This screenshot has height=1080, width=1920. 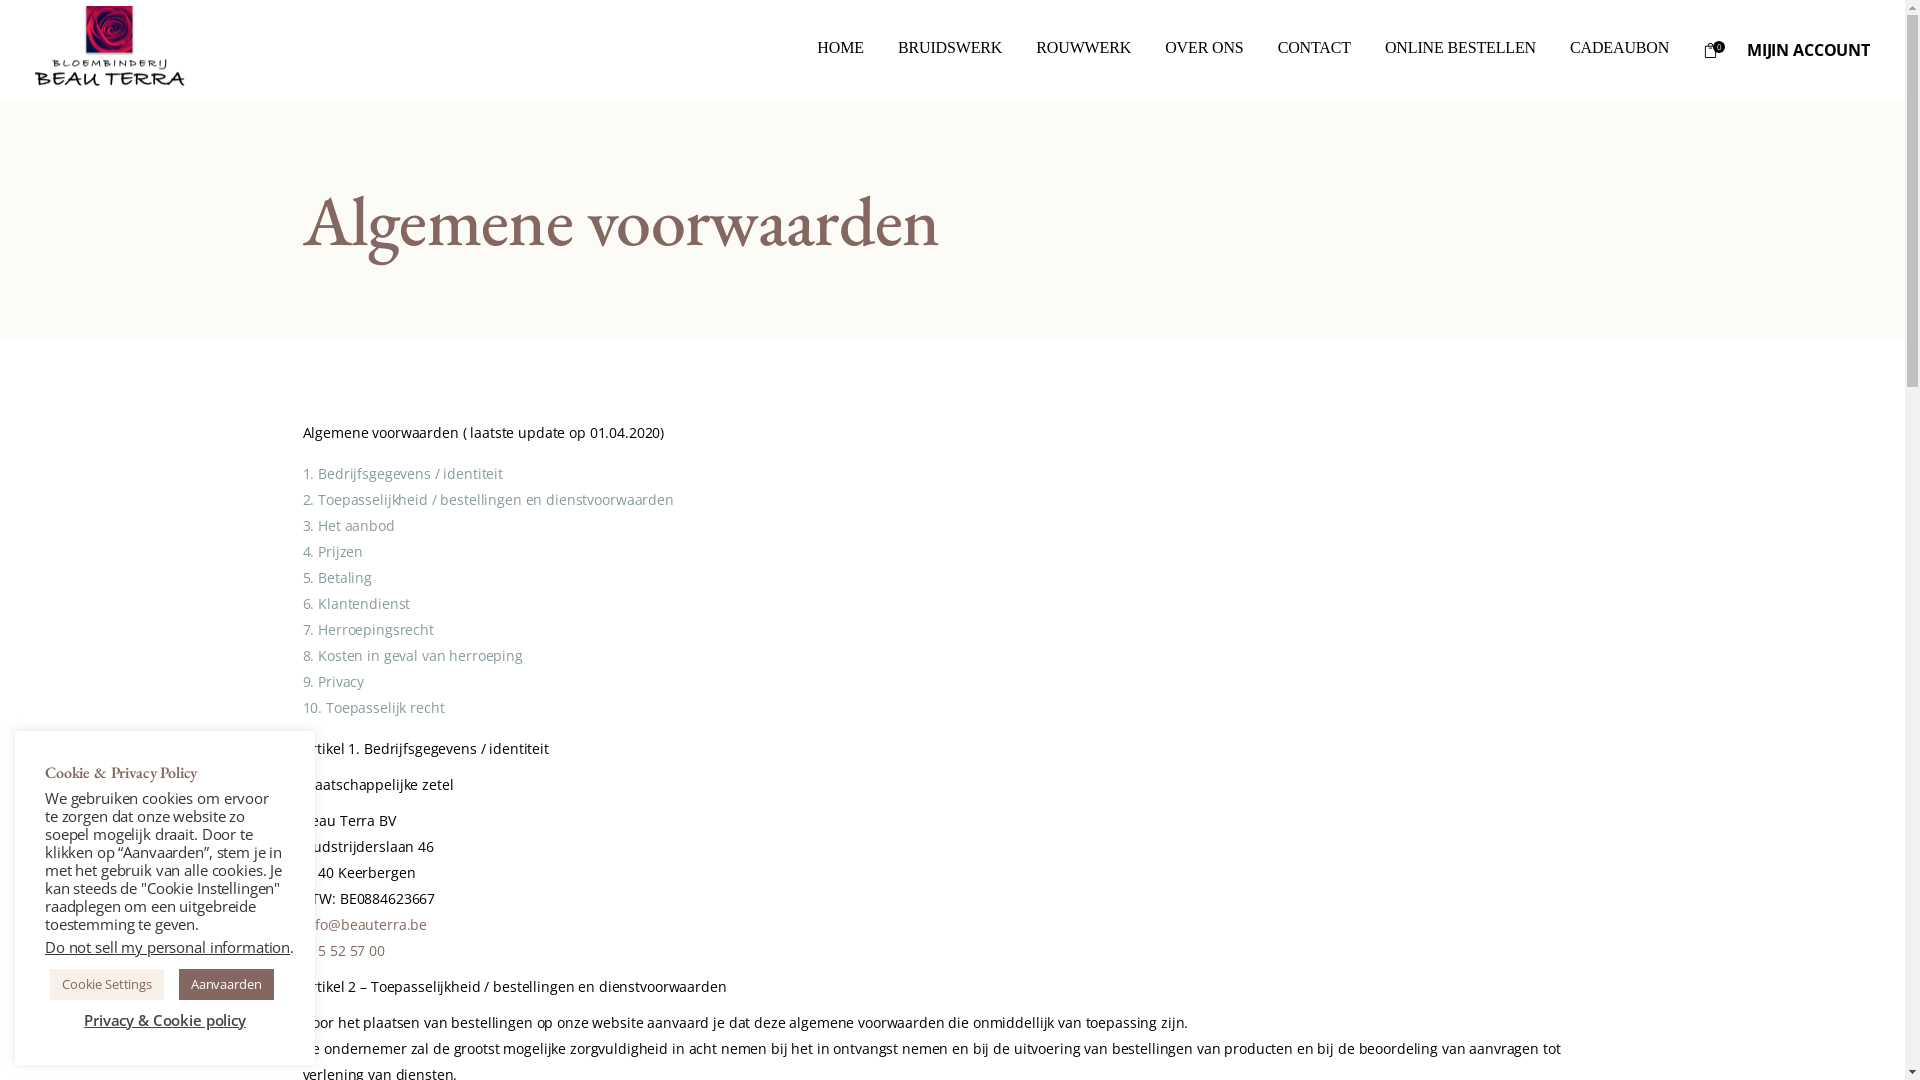 What do you see at coordinates (1716, 50) in the screenshot?
I see `0` at bounding box center [1716, 50].